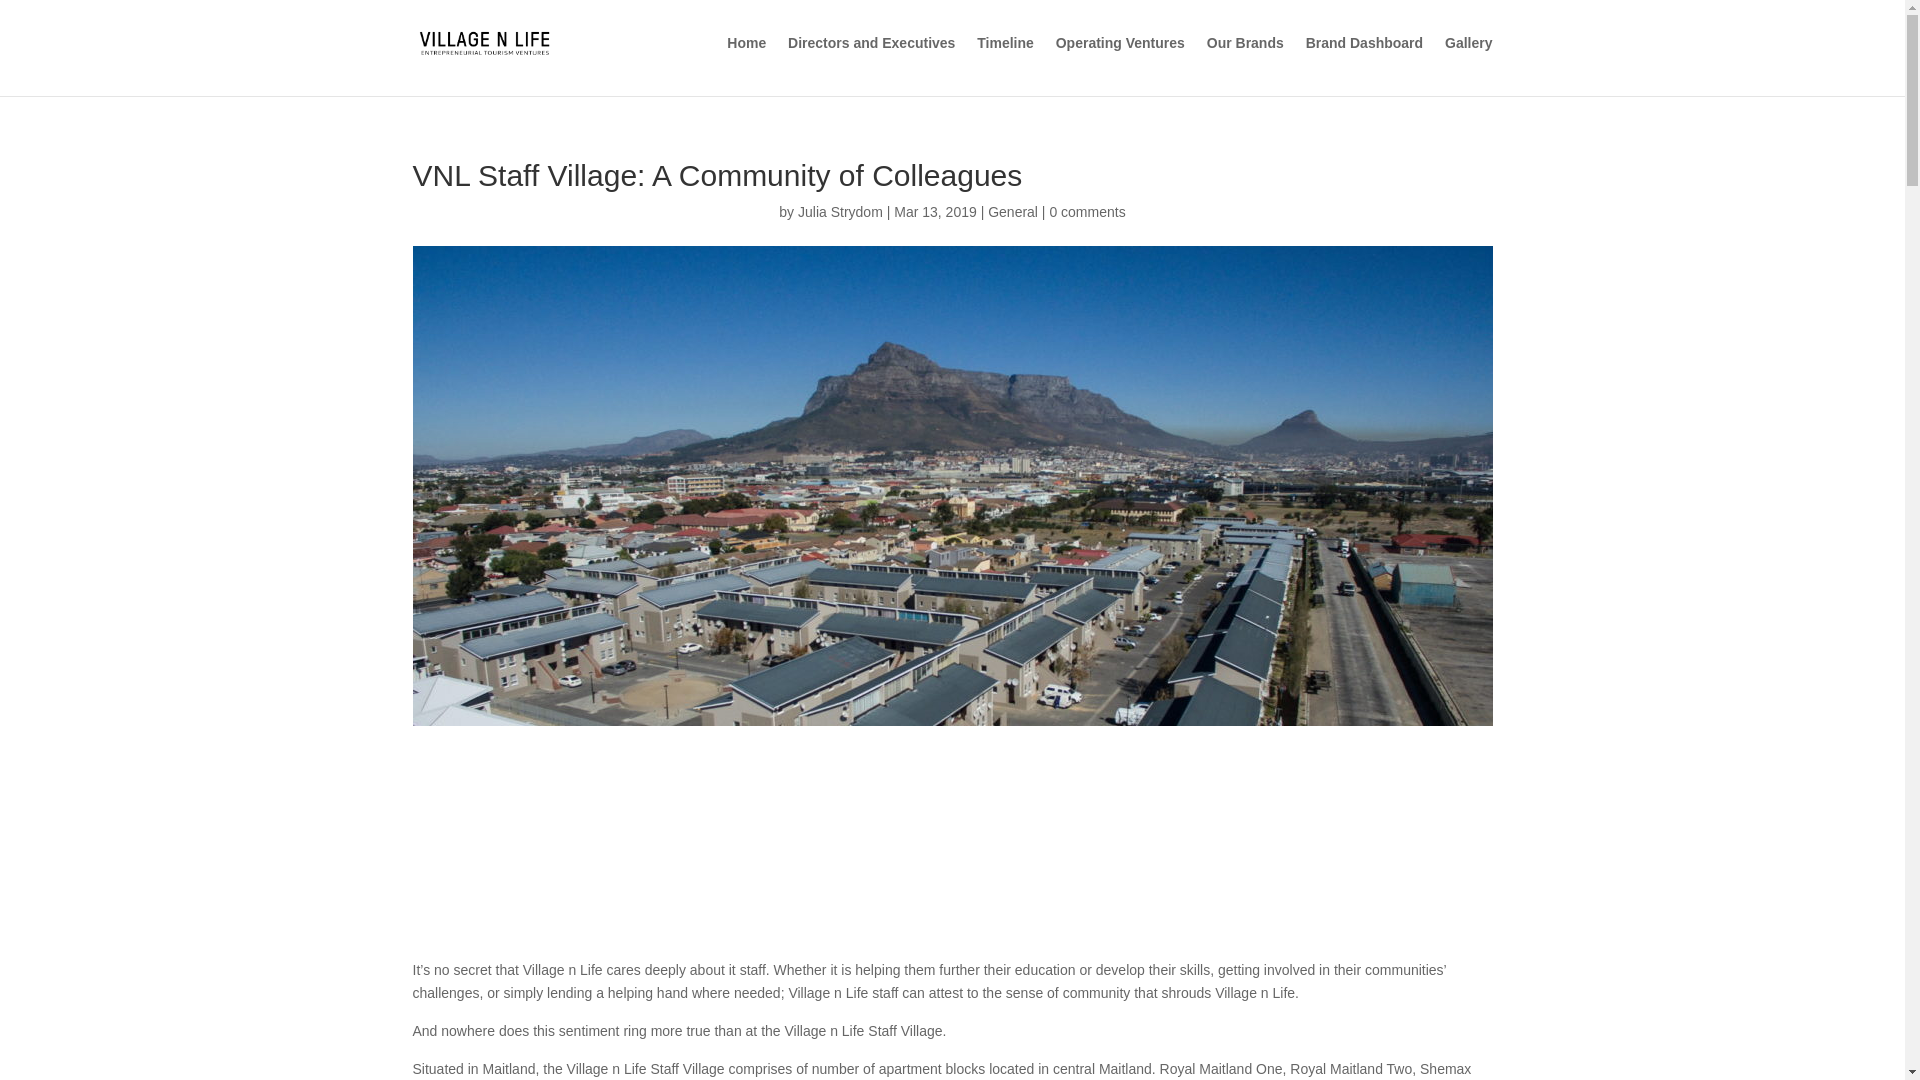 The width and height of the screenshot is (1920, 1080). Describe the element at coordinates (1006, 60) in the screenshot. I see `Timeline` at that location.